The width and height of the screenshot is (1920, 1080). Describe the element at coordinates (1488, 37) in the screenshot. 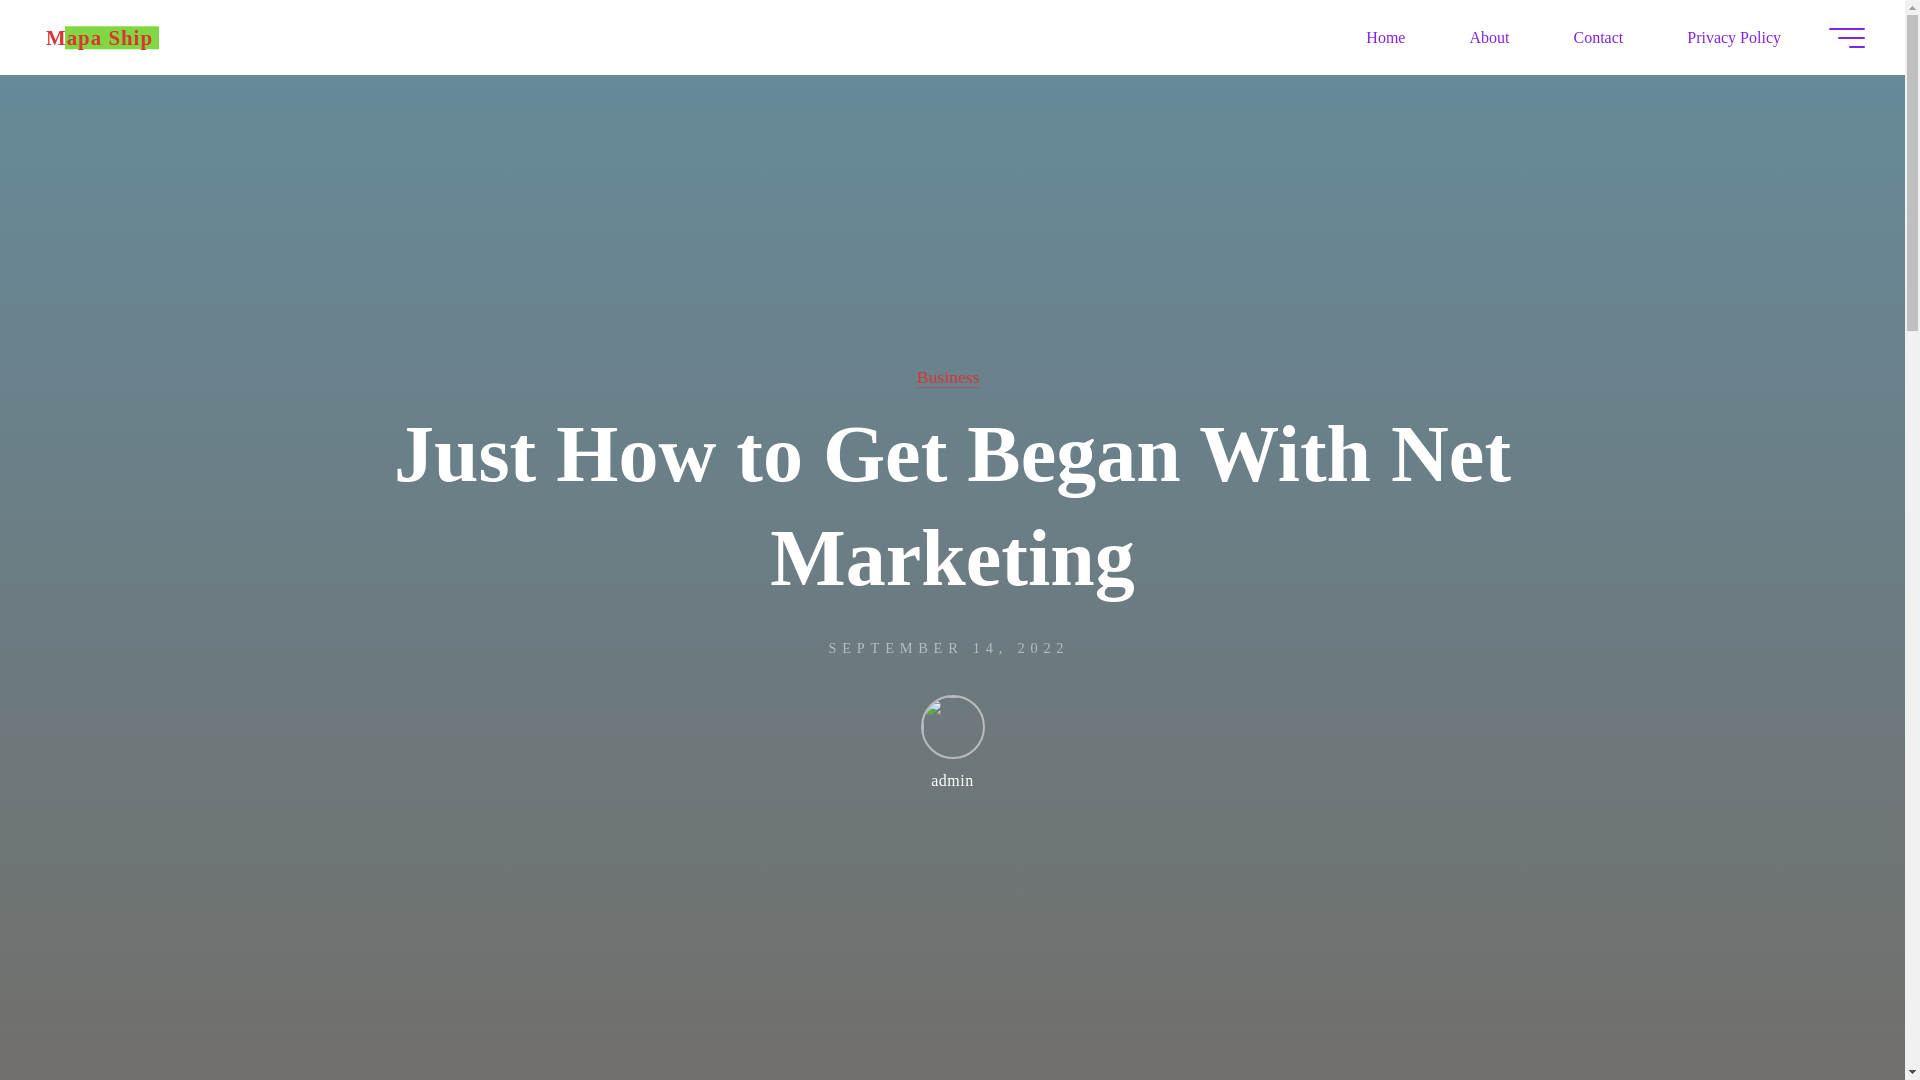

I see `About` at that location.